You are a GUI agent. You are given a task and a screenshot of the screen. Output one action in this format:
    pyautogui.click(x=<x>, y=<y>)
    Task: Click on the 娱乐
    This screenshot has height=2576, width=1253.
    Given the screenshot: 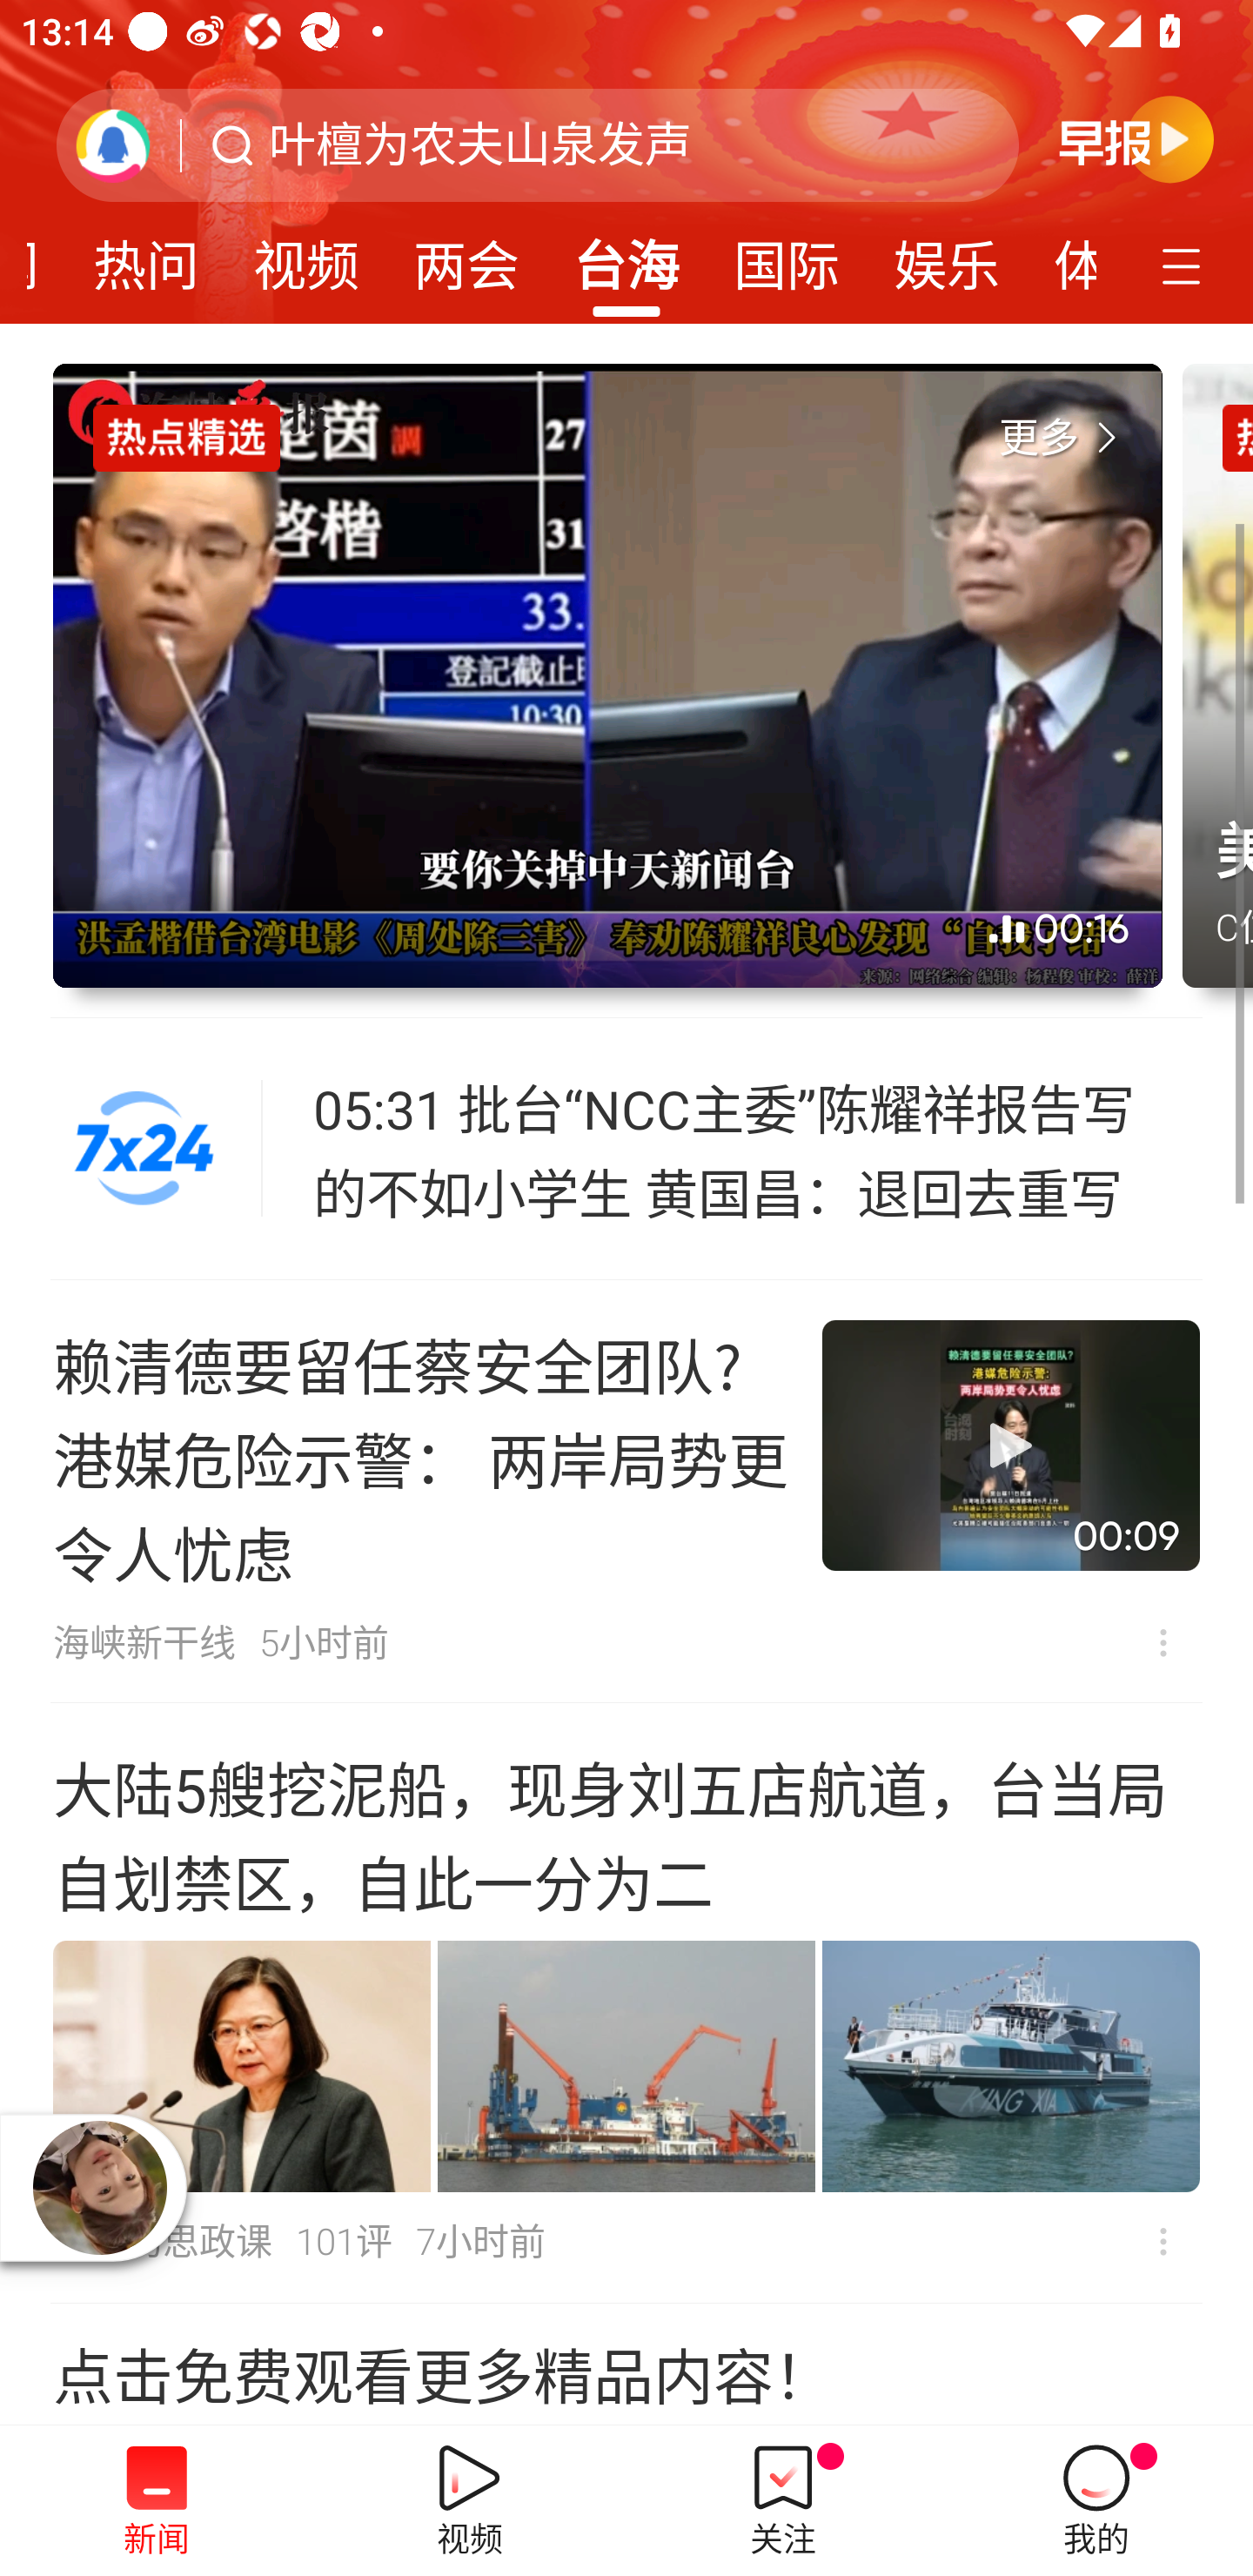 What is the action you would take?
    pyautogui.click(x=947, y=256)
    